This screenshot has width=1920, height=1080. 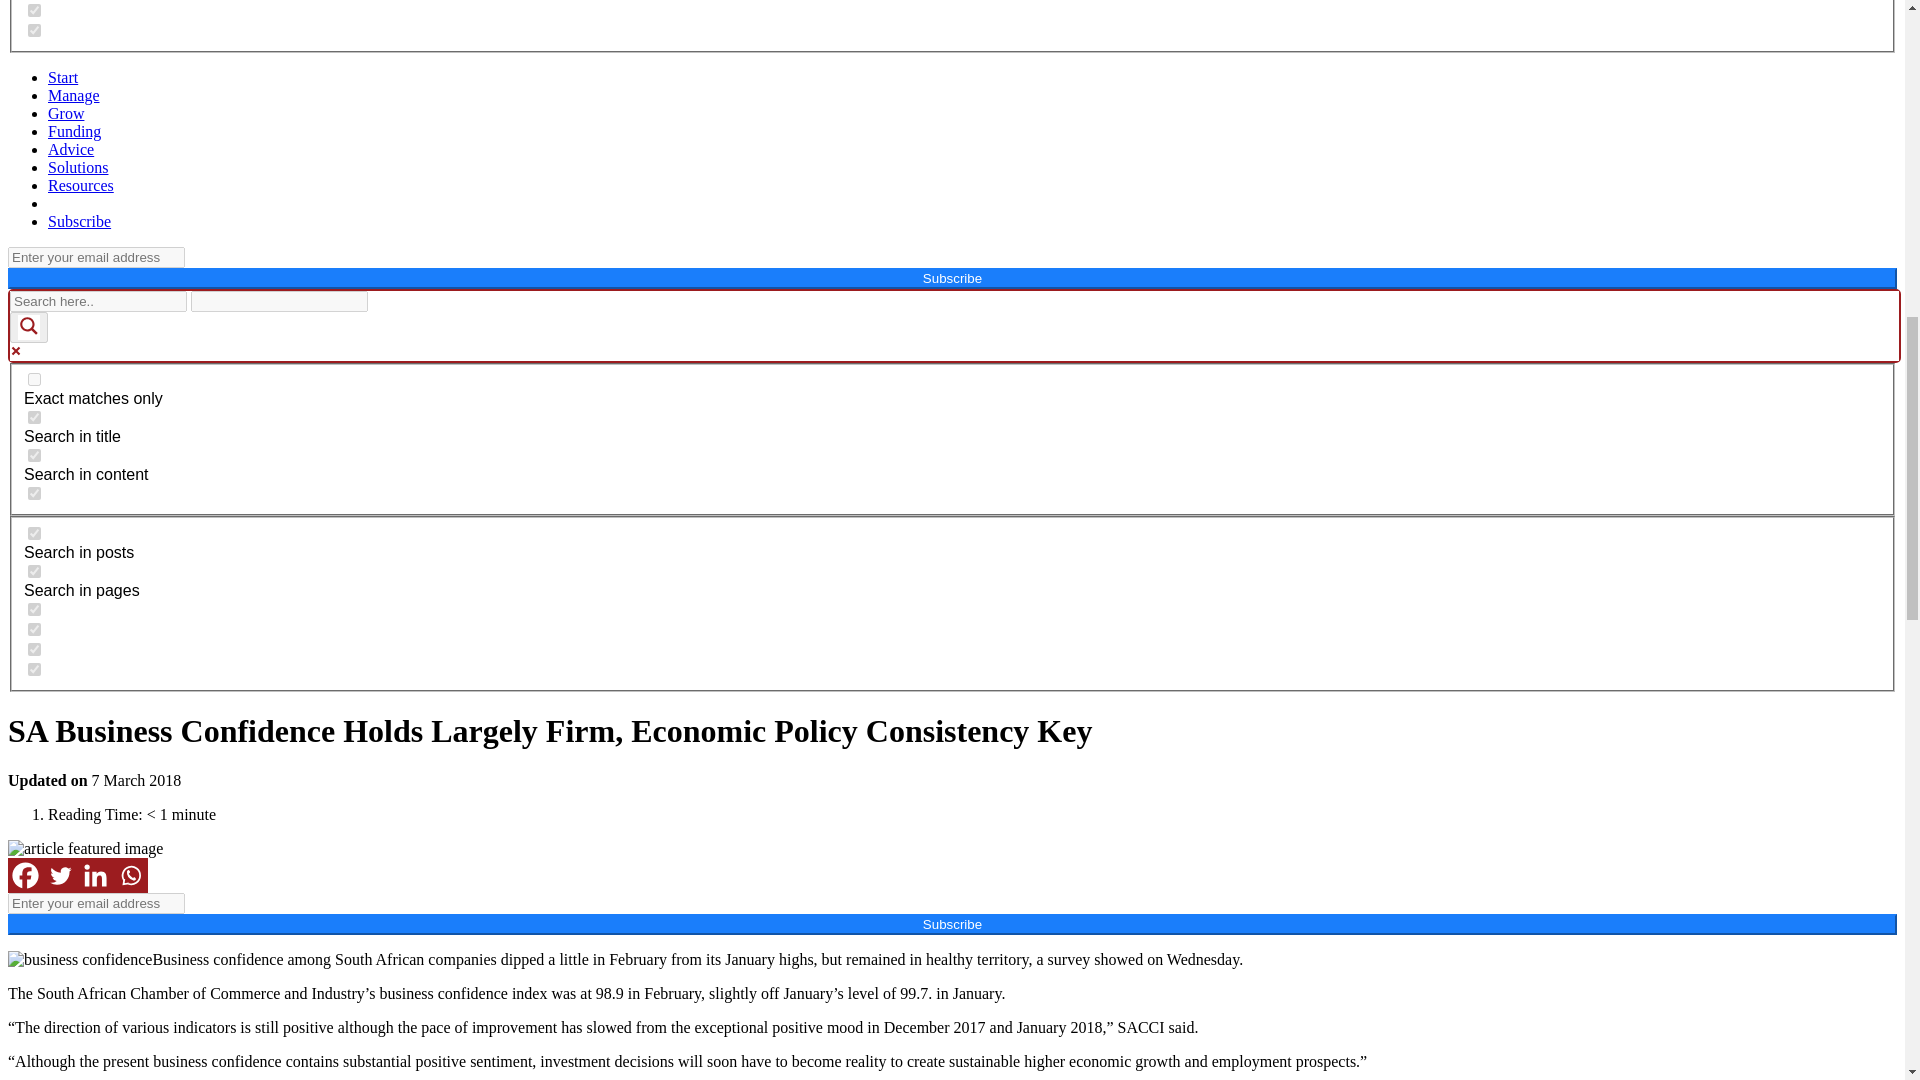 I want to click on Funding, so click(x=74, y=132).